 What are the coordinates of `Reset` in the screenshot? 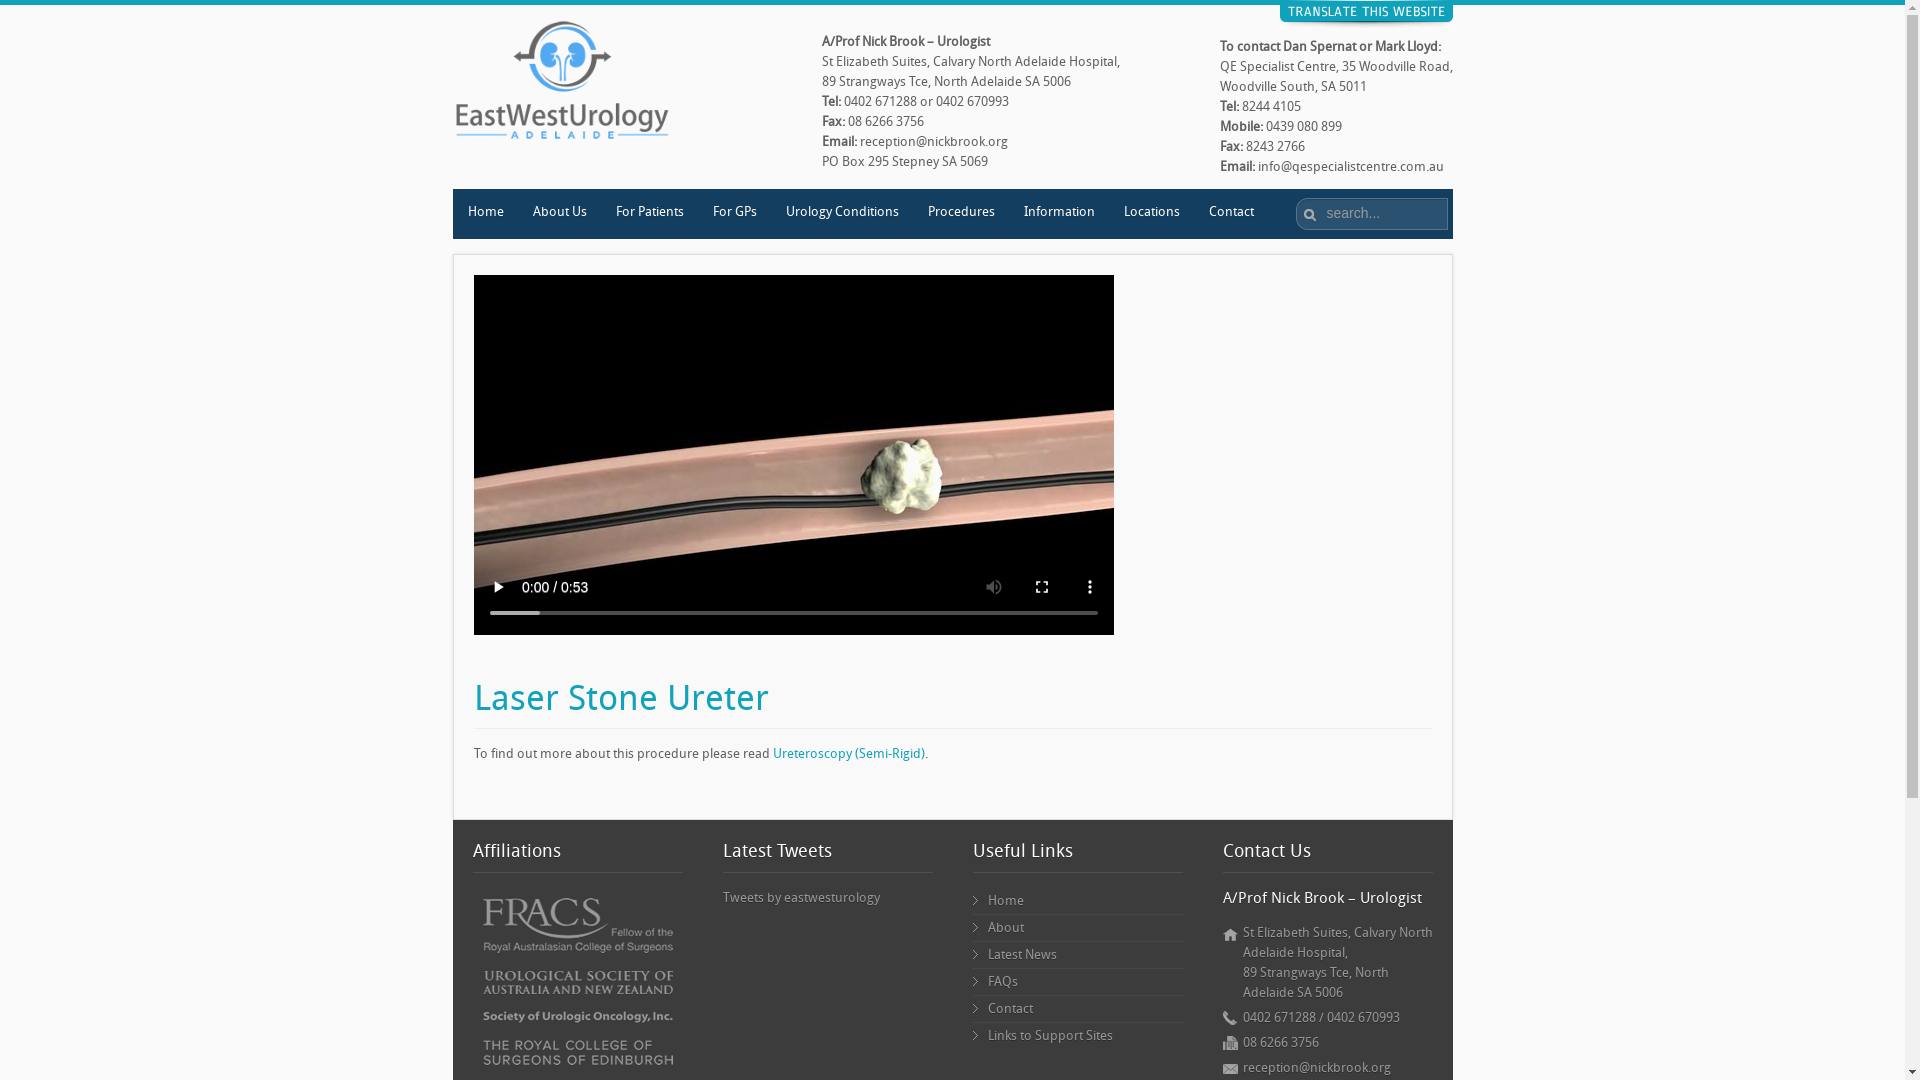 It's located at (11, 12).